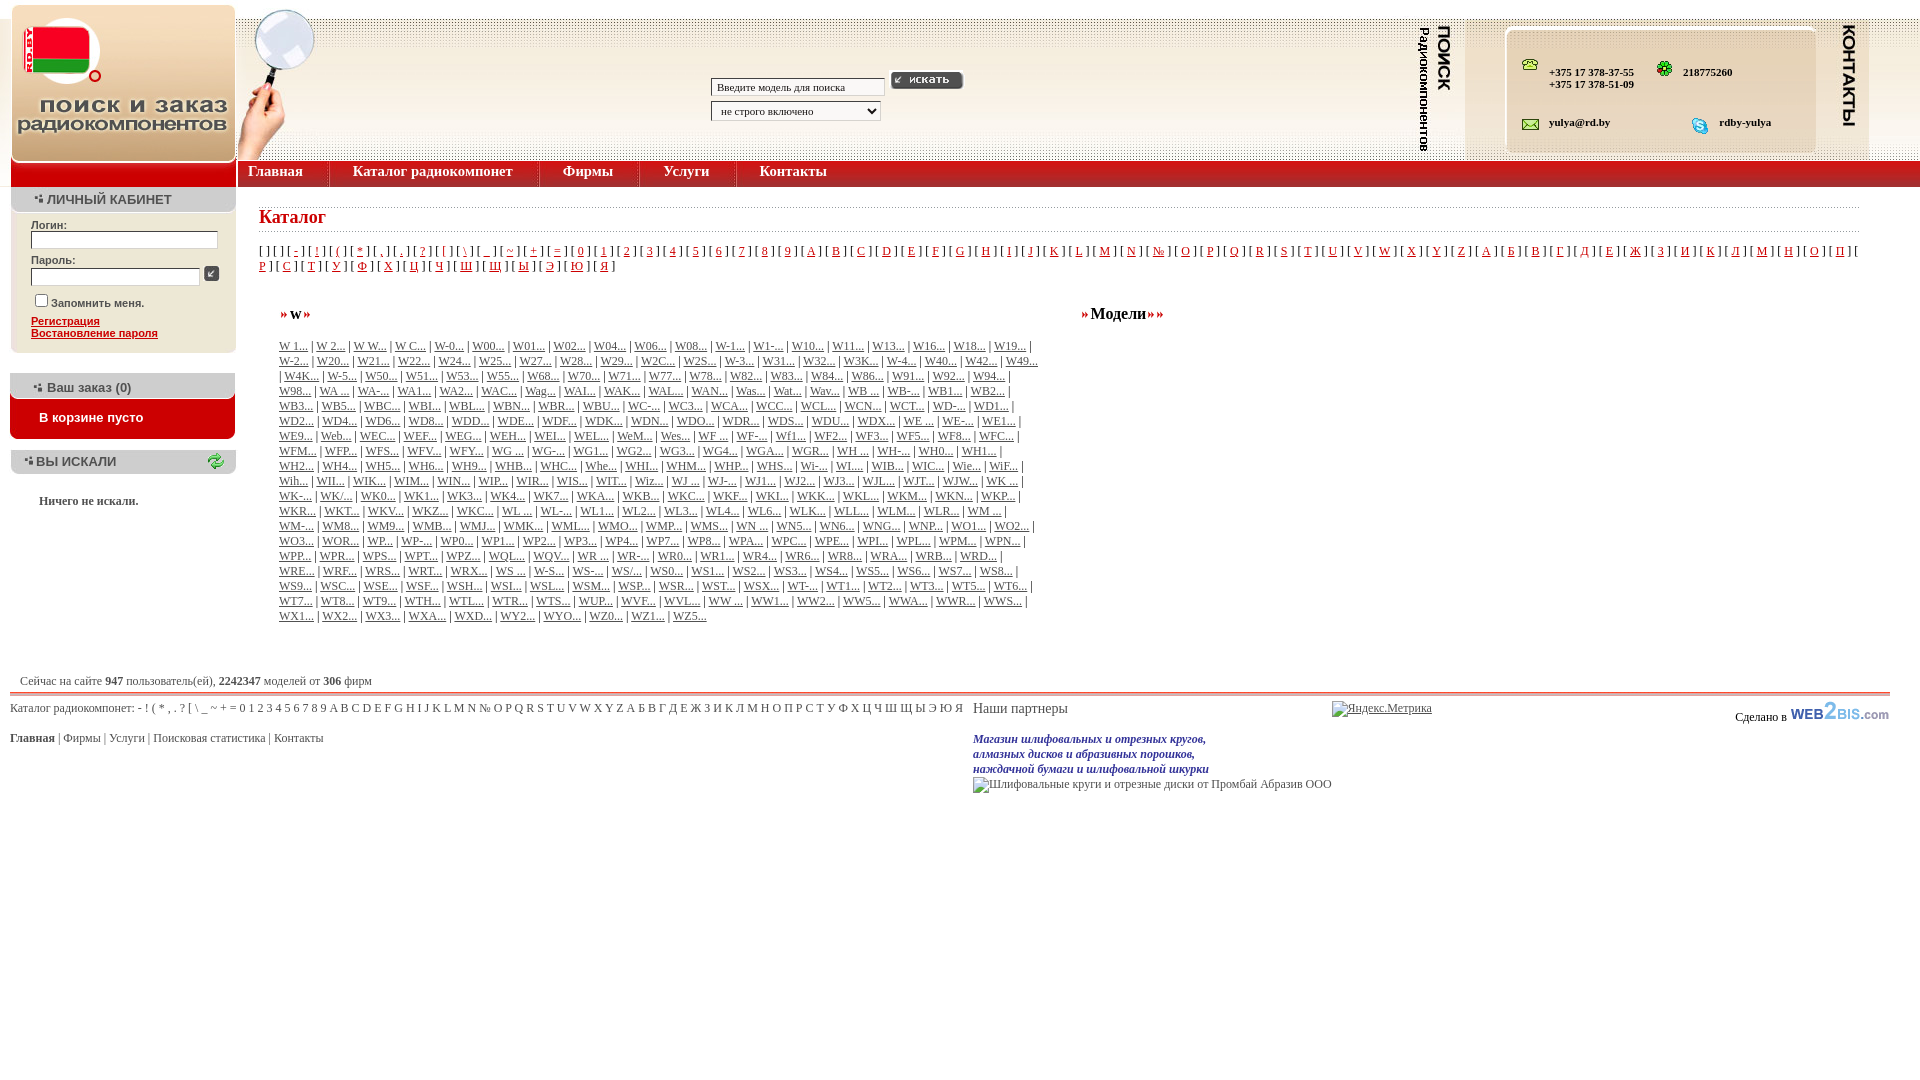 This screenshot has height=1080, width=1920. Describe the element at coordinates (594, 556) in the screenshot. I see `WR ...` at that location.